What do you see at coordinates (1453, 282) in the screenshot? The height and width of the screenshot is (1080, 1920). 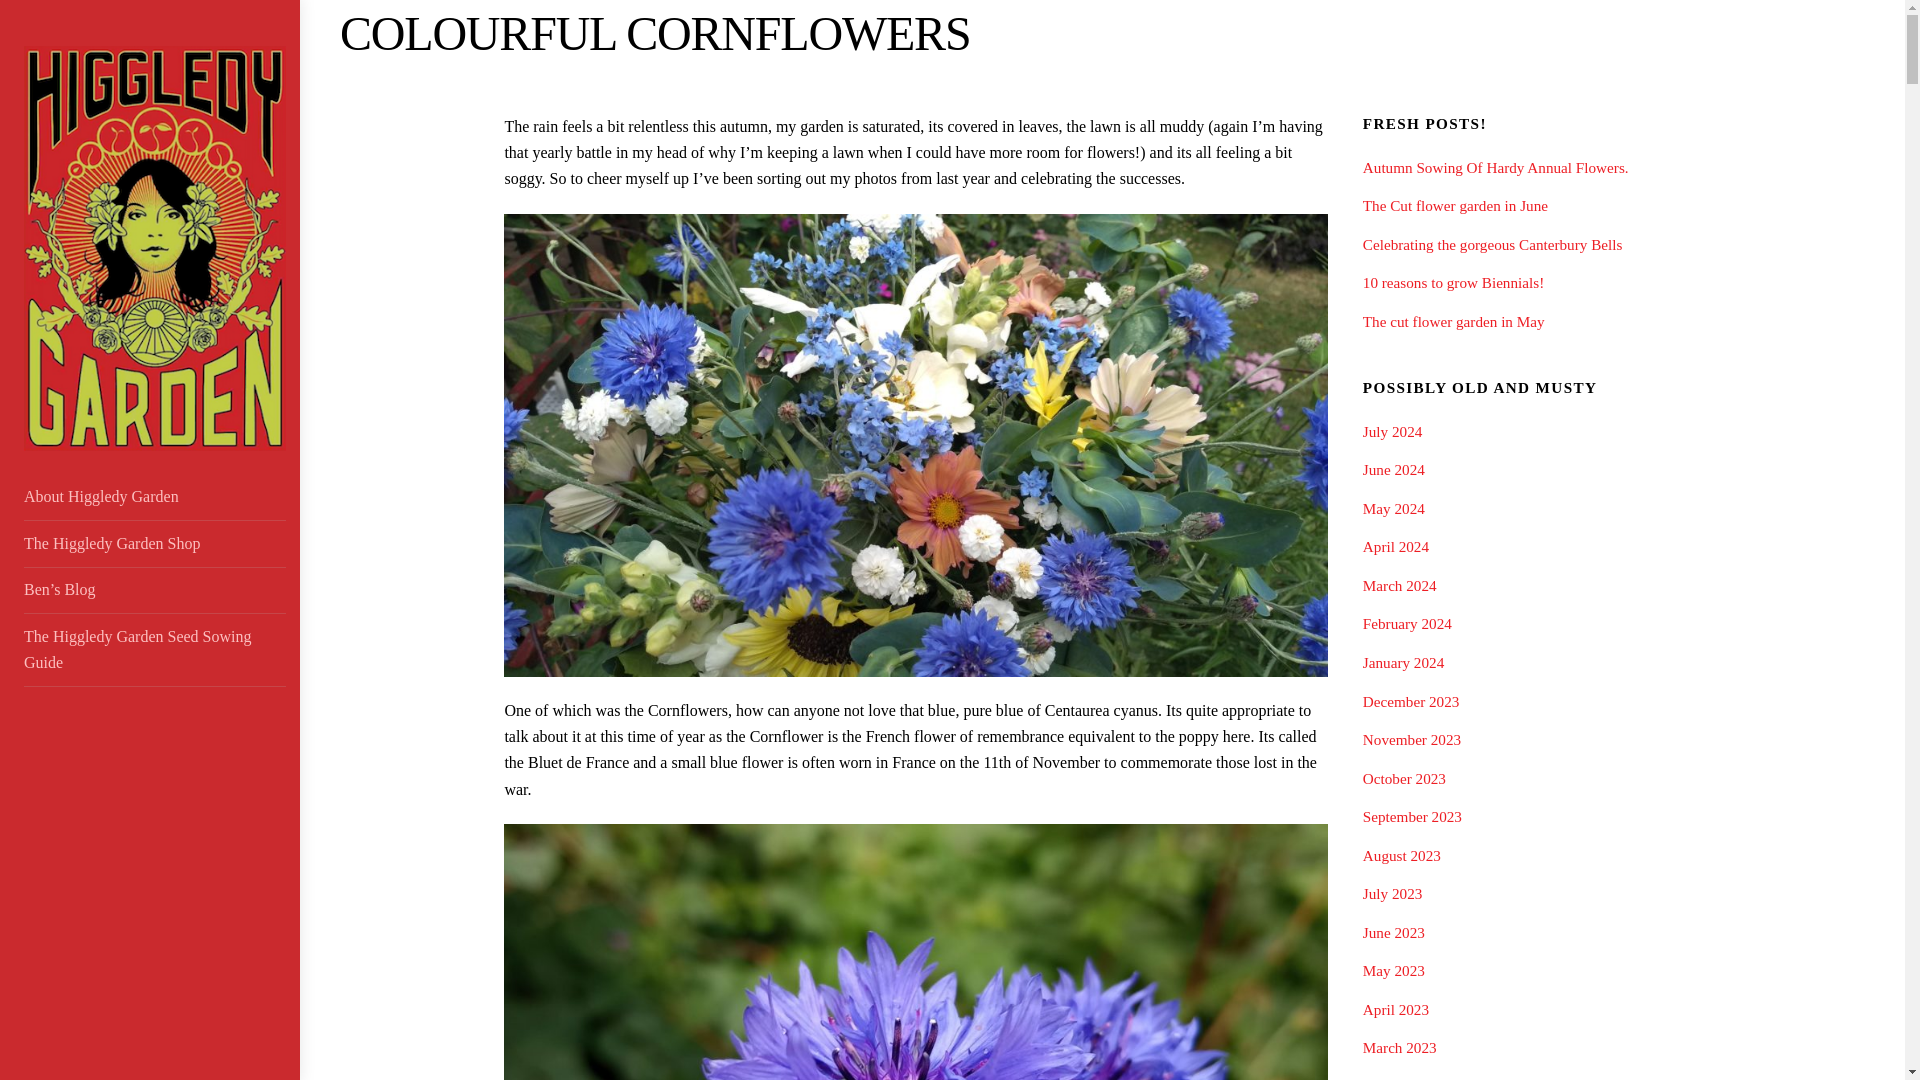 I see `10 reasons to grow Biennials!` at bounding box center [1453, 282].